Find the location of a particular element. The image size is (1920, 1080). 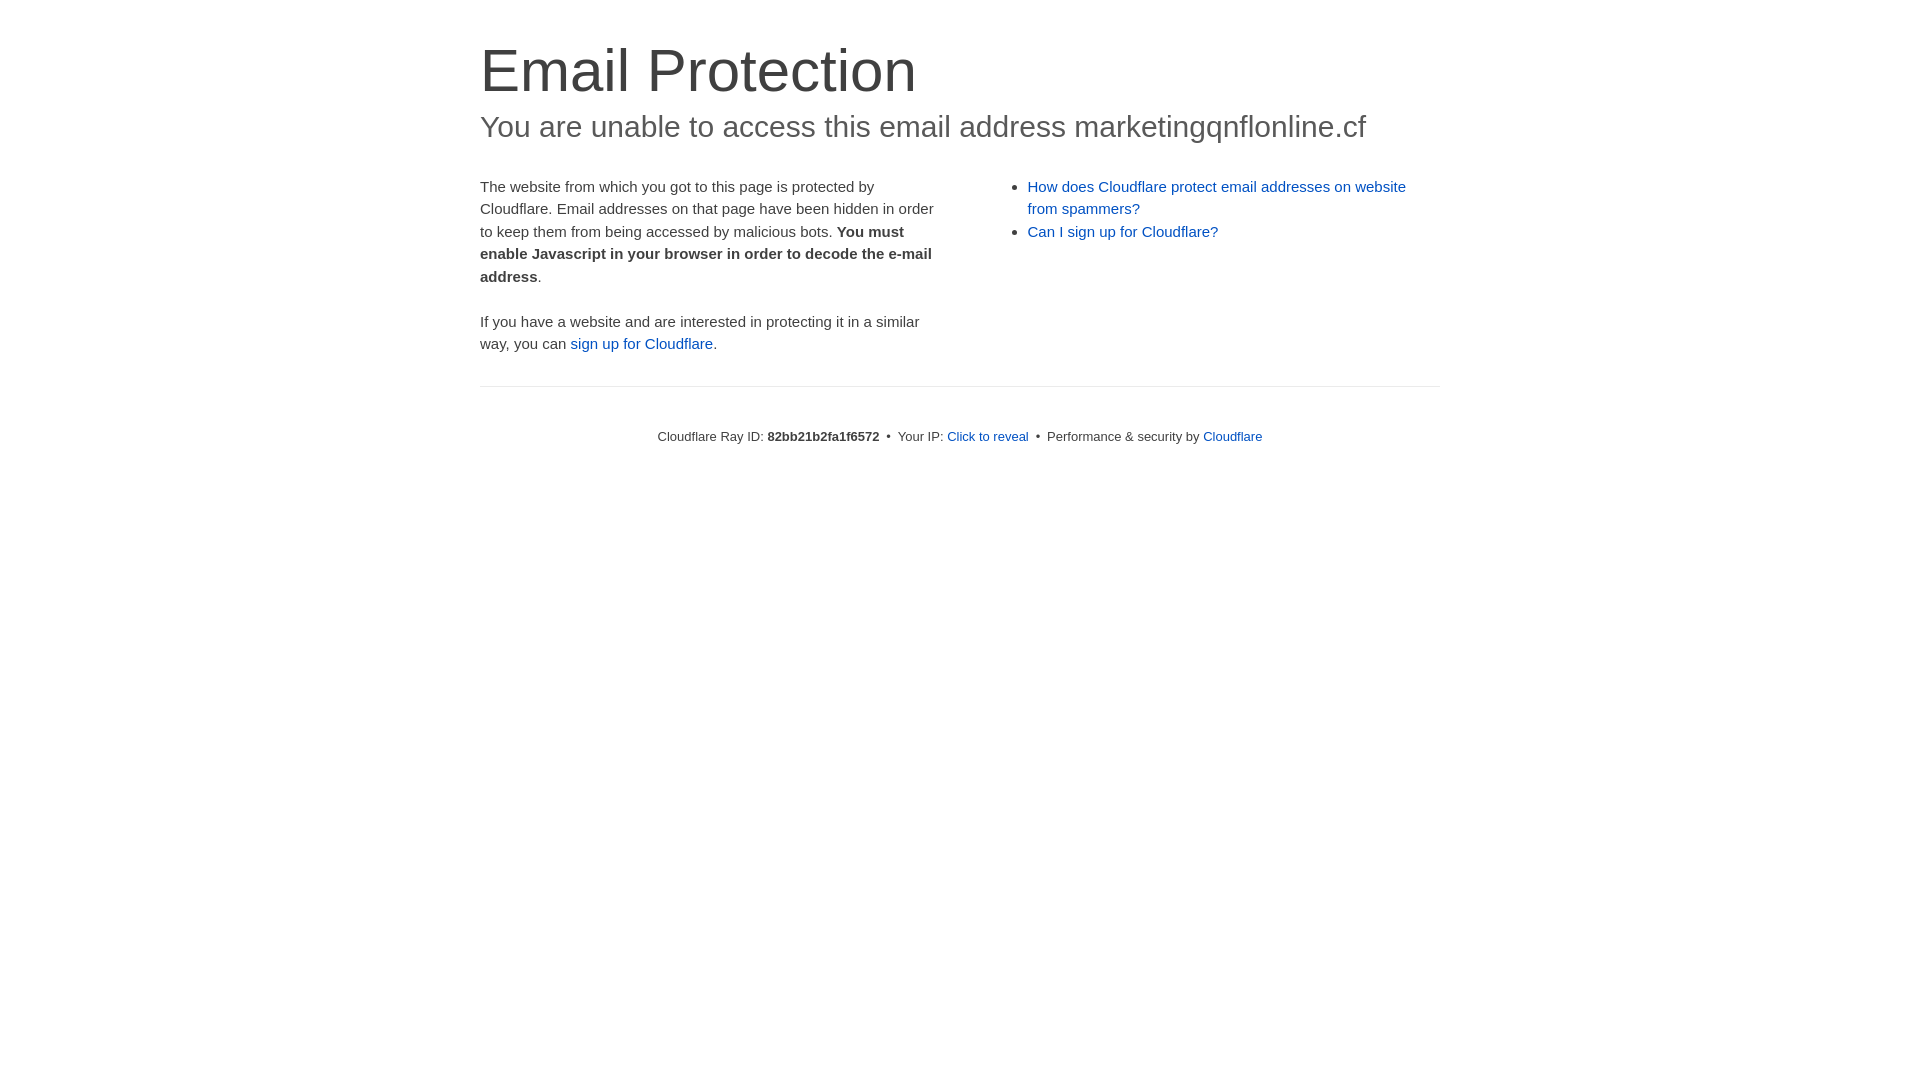

Click to reveal is located at coordinates (988, 436).